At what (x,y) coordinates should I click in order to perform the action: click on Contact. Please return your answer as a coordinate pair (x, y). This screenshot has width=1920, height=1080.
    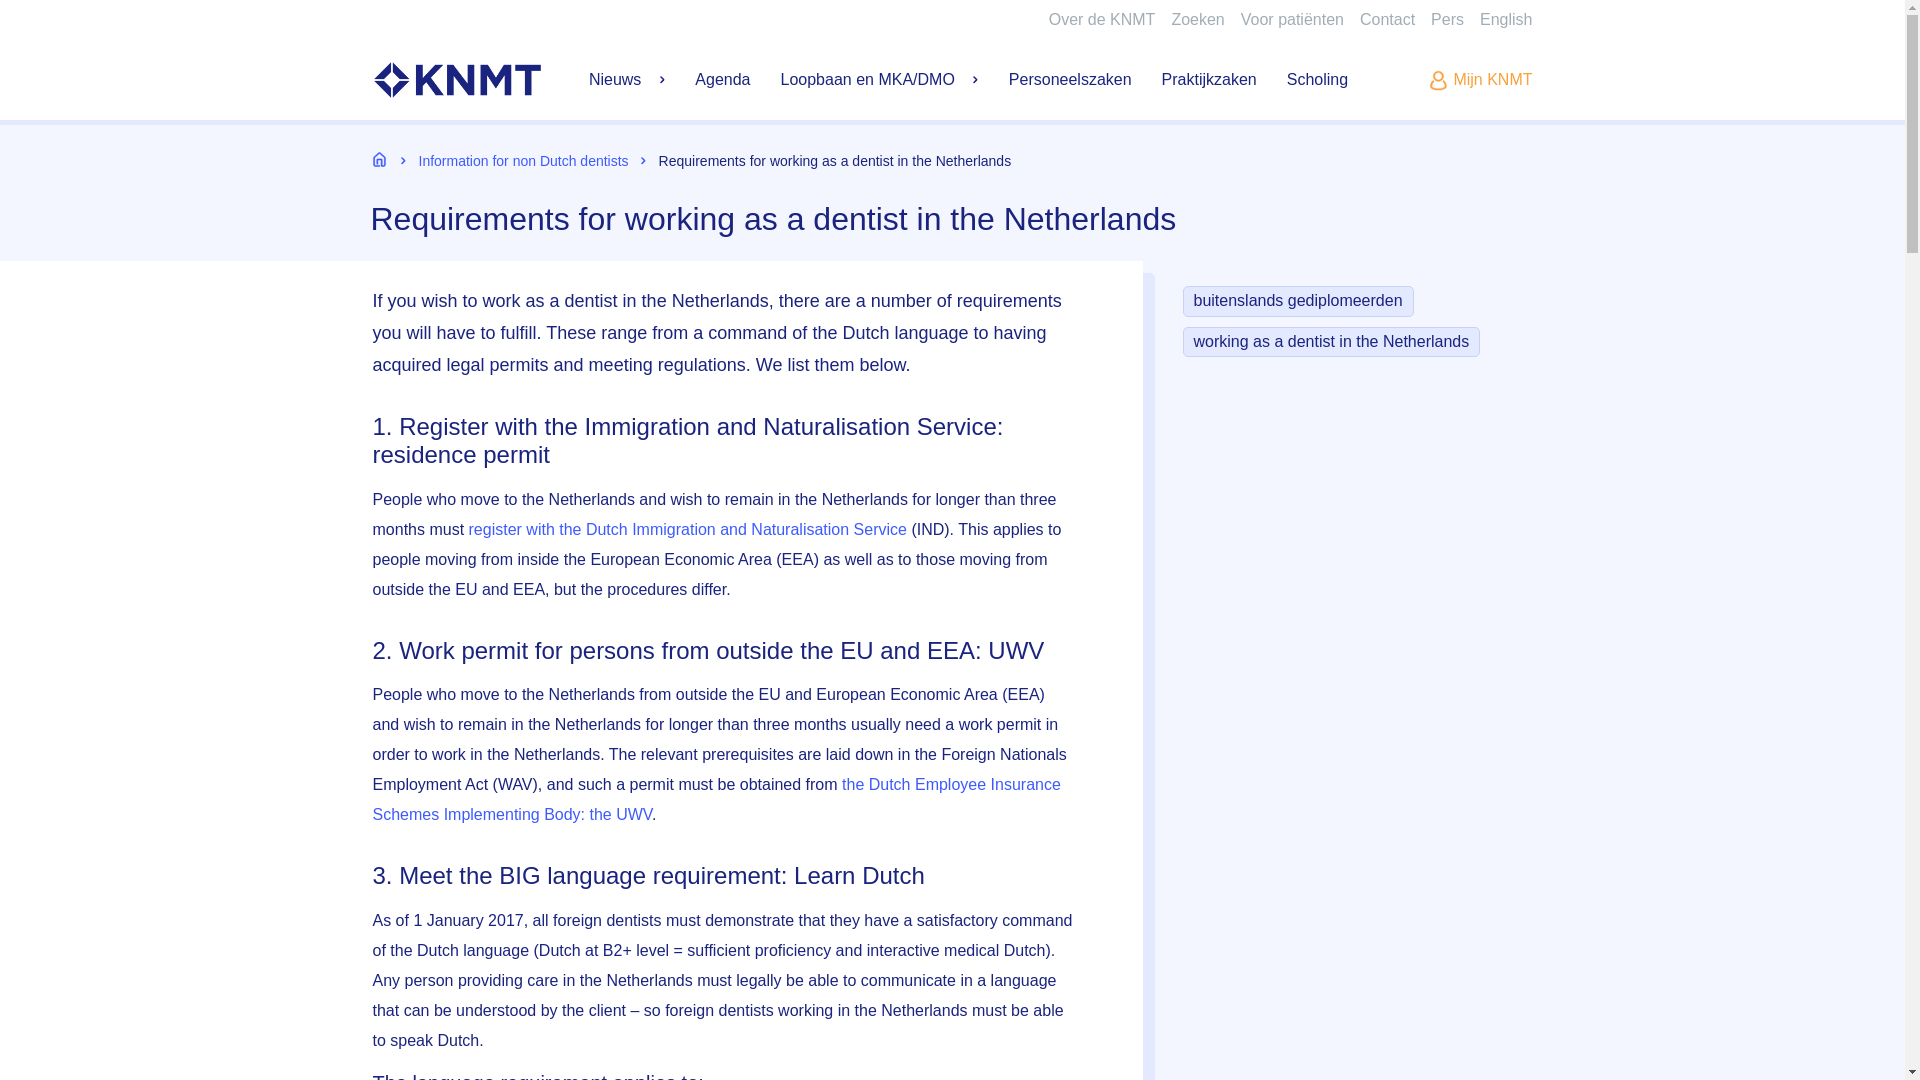
    Looking at the image, I should click on (1387, 19).